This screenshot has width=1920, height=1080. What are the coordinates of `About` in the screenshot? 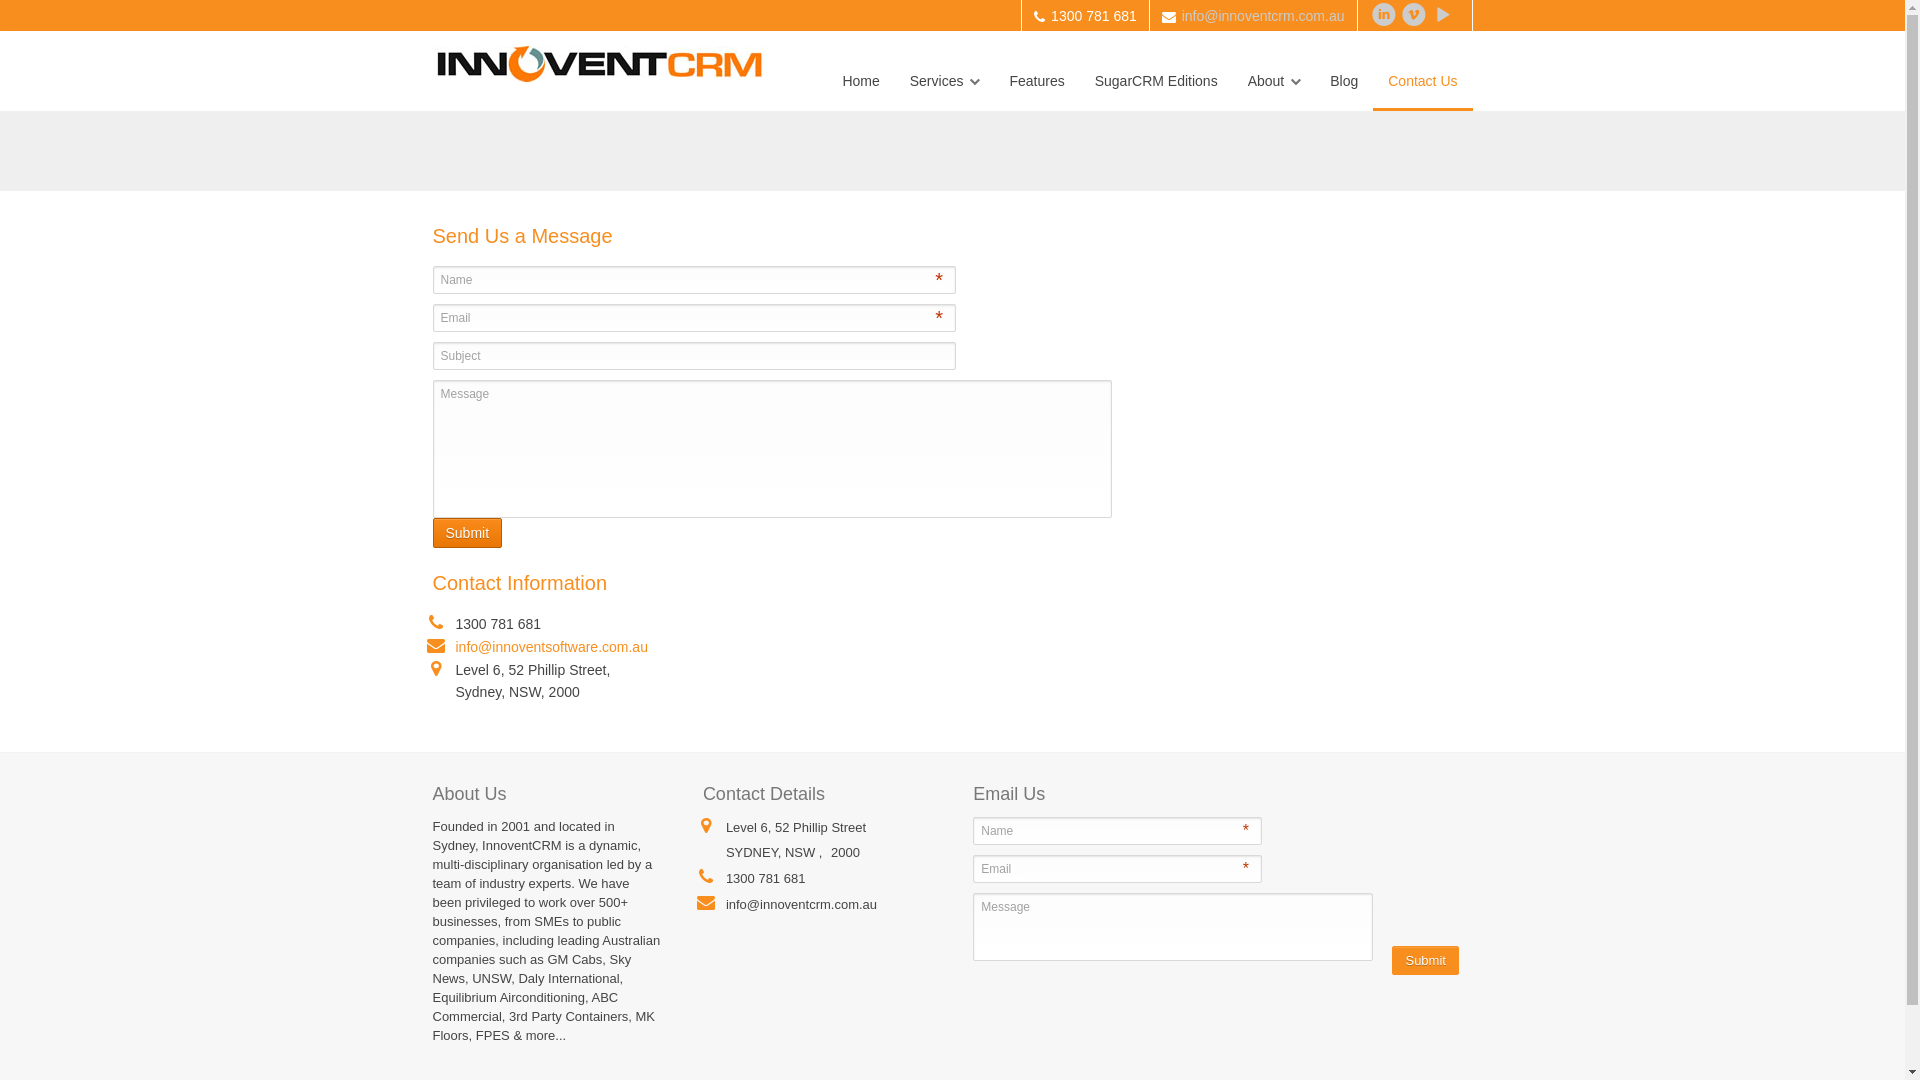 It's located at (1274, 81).